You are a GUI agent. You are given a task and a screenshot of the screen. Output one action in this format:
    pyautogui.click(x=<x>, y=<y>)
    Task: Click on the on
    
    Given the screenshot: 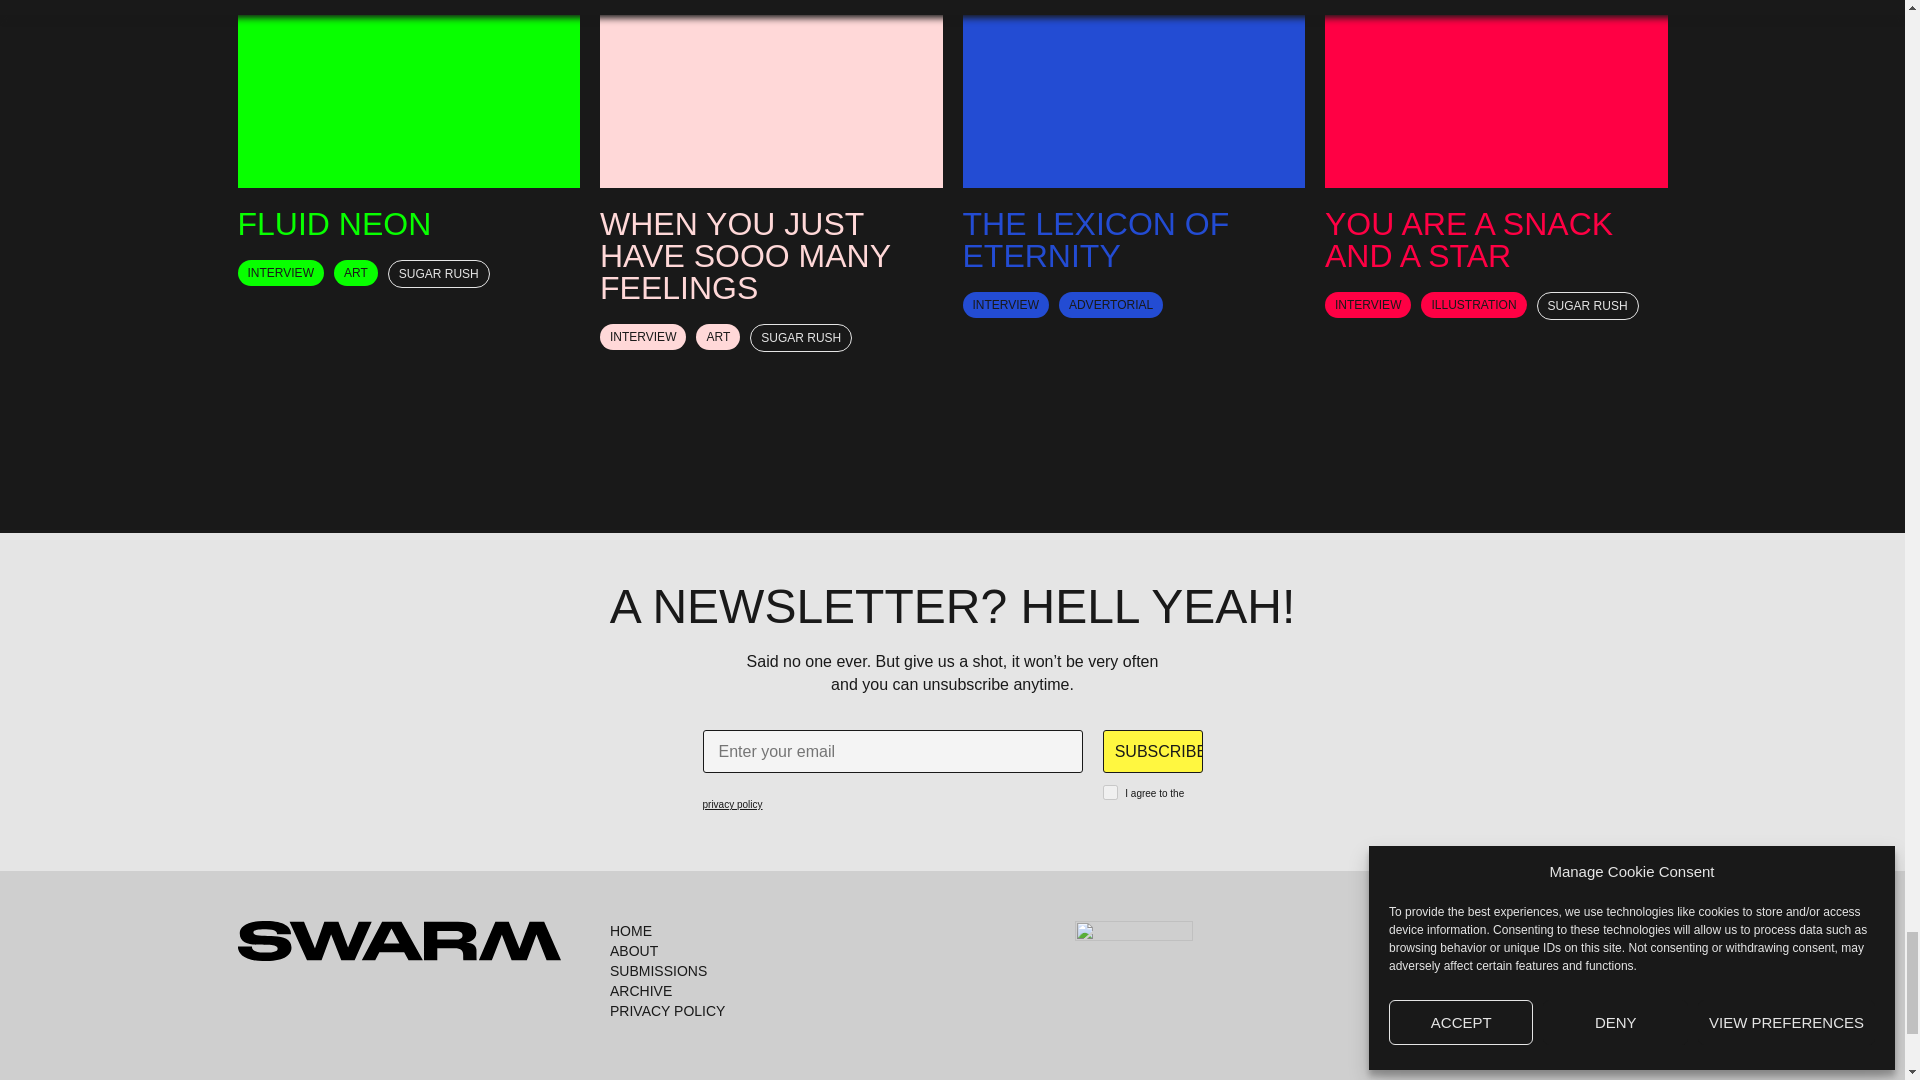 What is the action you would take?
    pyautogui.click(x=1110, y=792)
    